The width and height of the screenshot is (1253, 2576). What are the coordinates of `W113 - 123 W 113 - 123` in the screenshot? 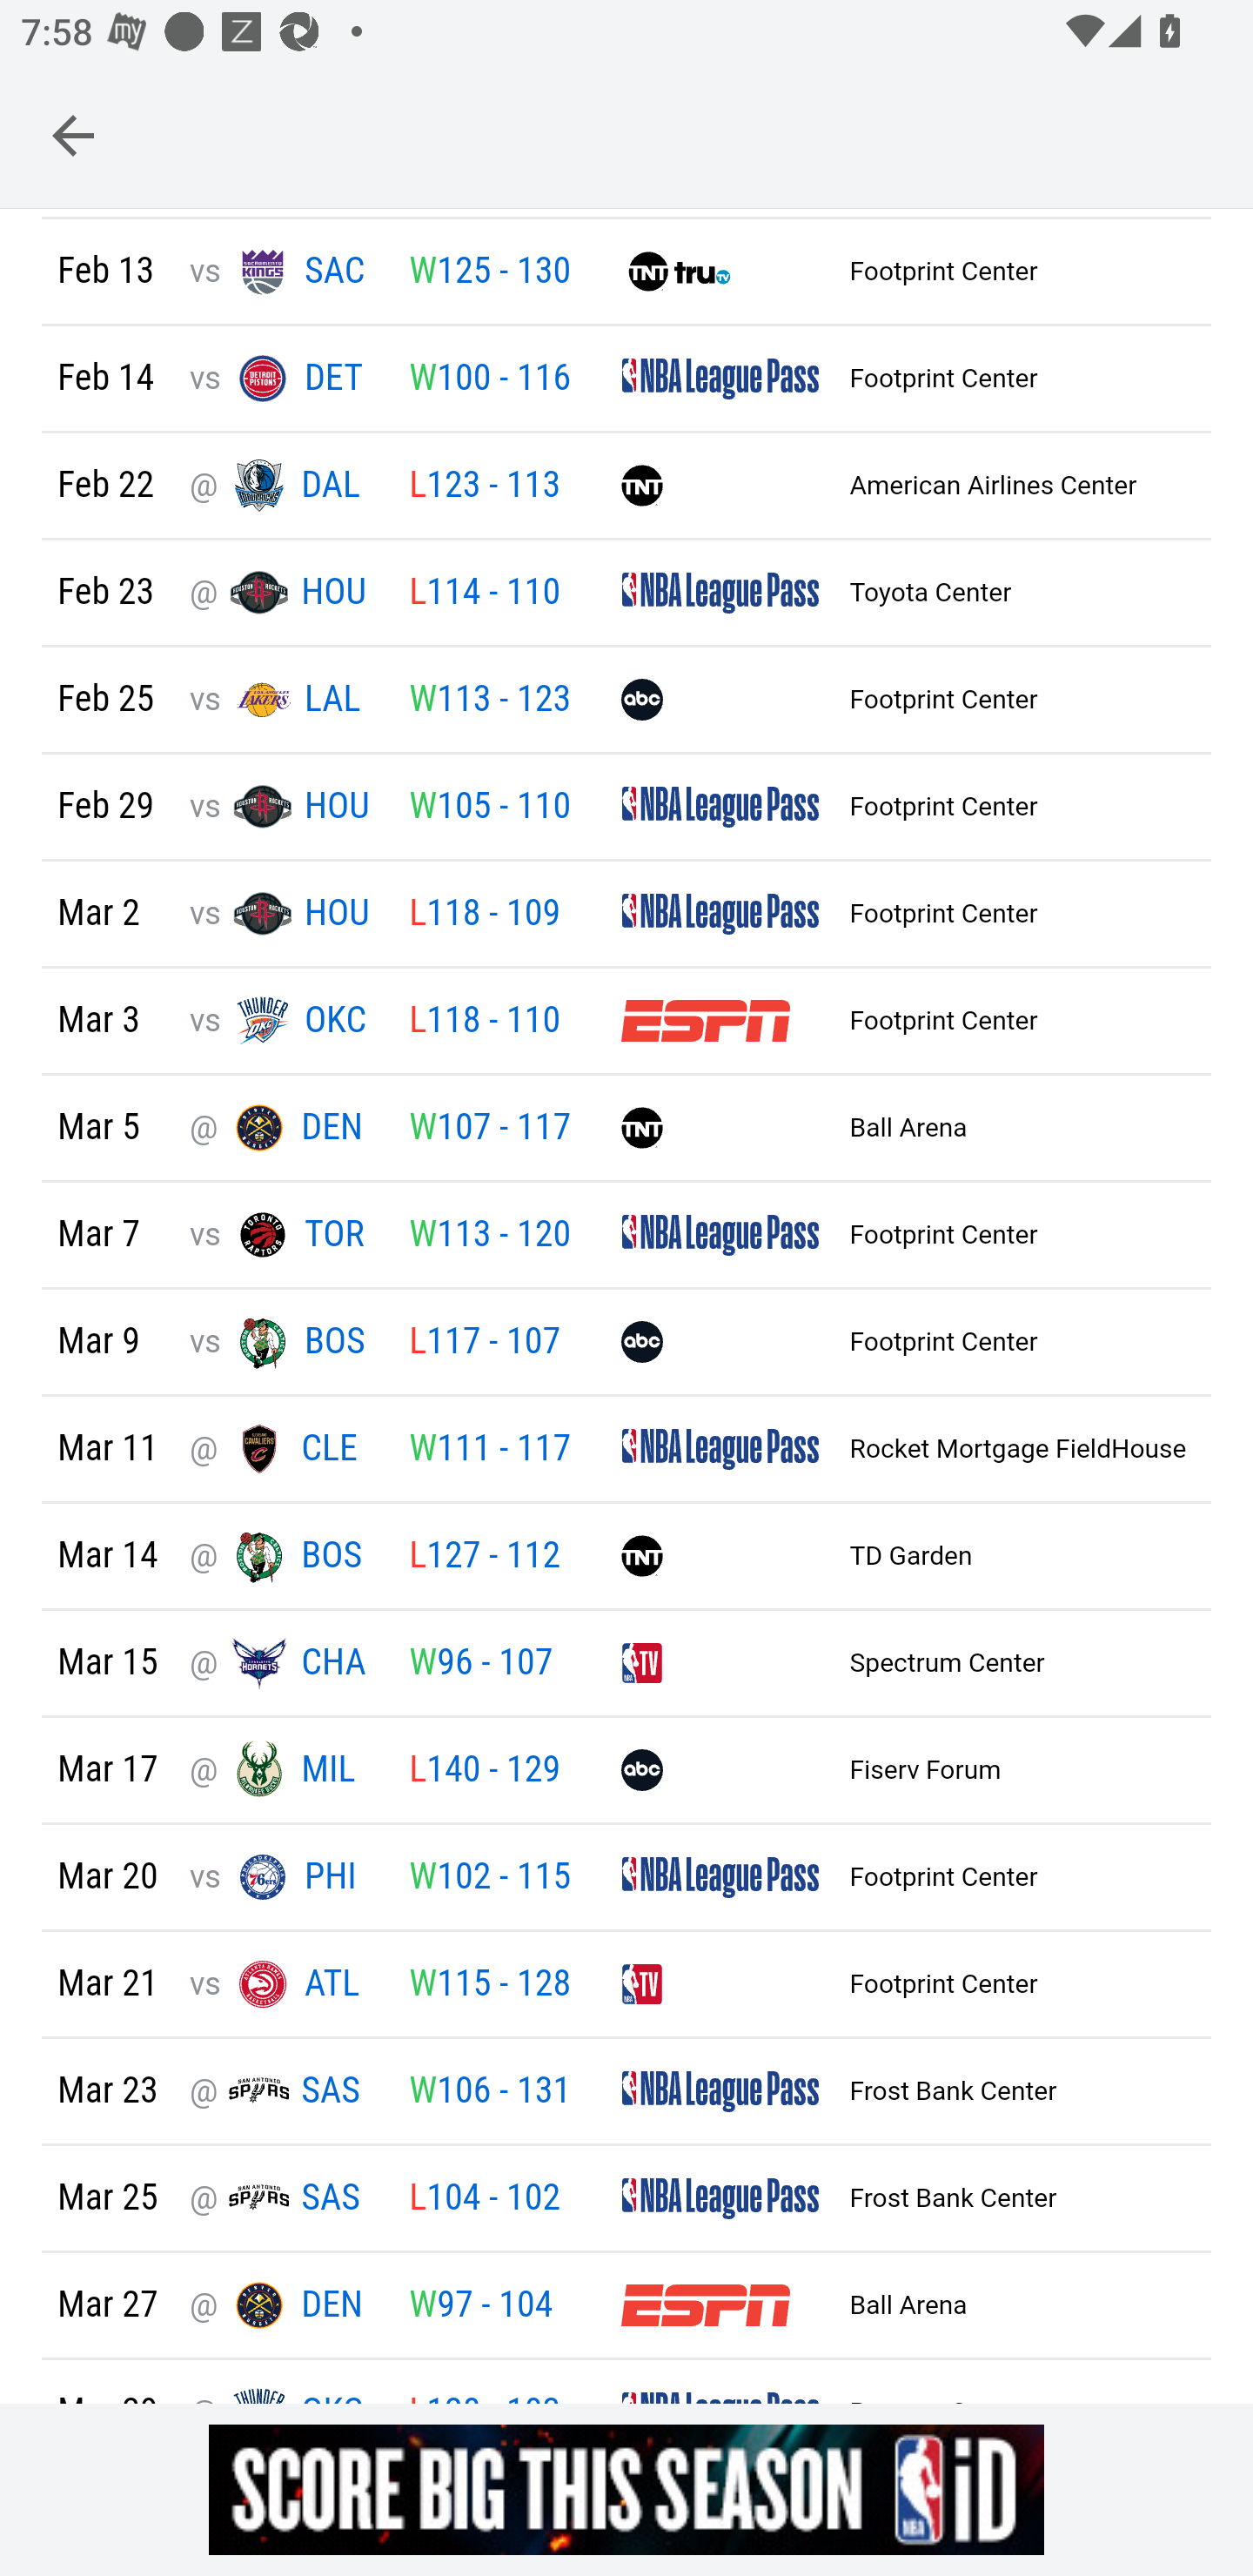 It's located at (489, 701).